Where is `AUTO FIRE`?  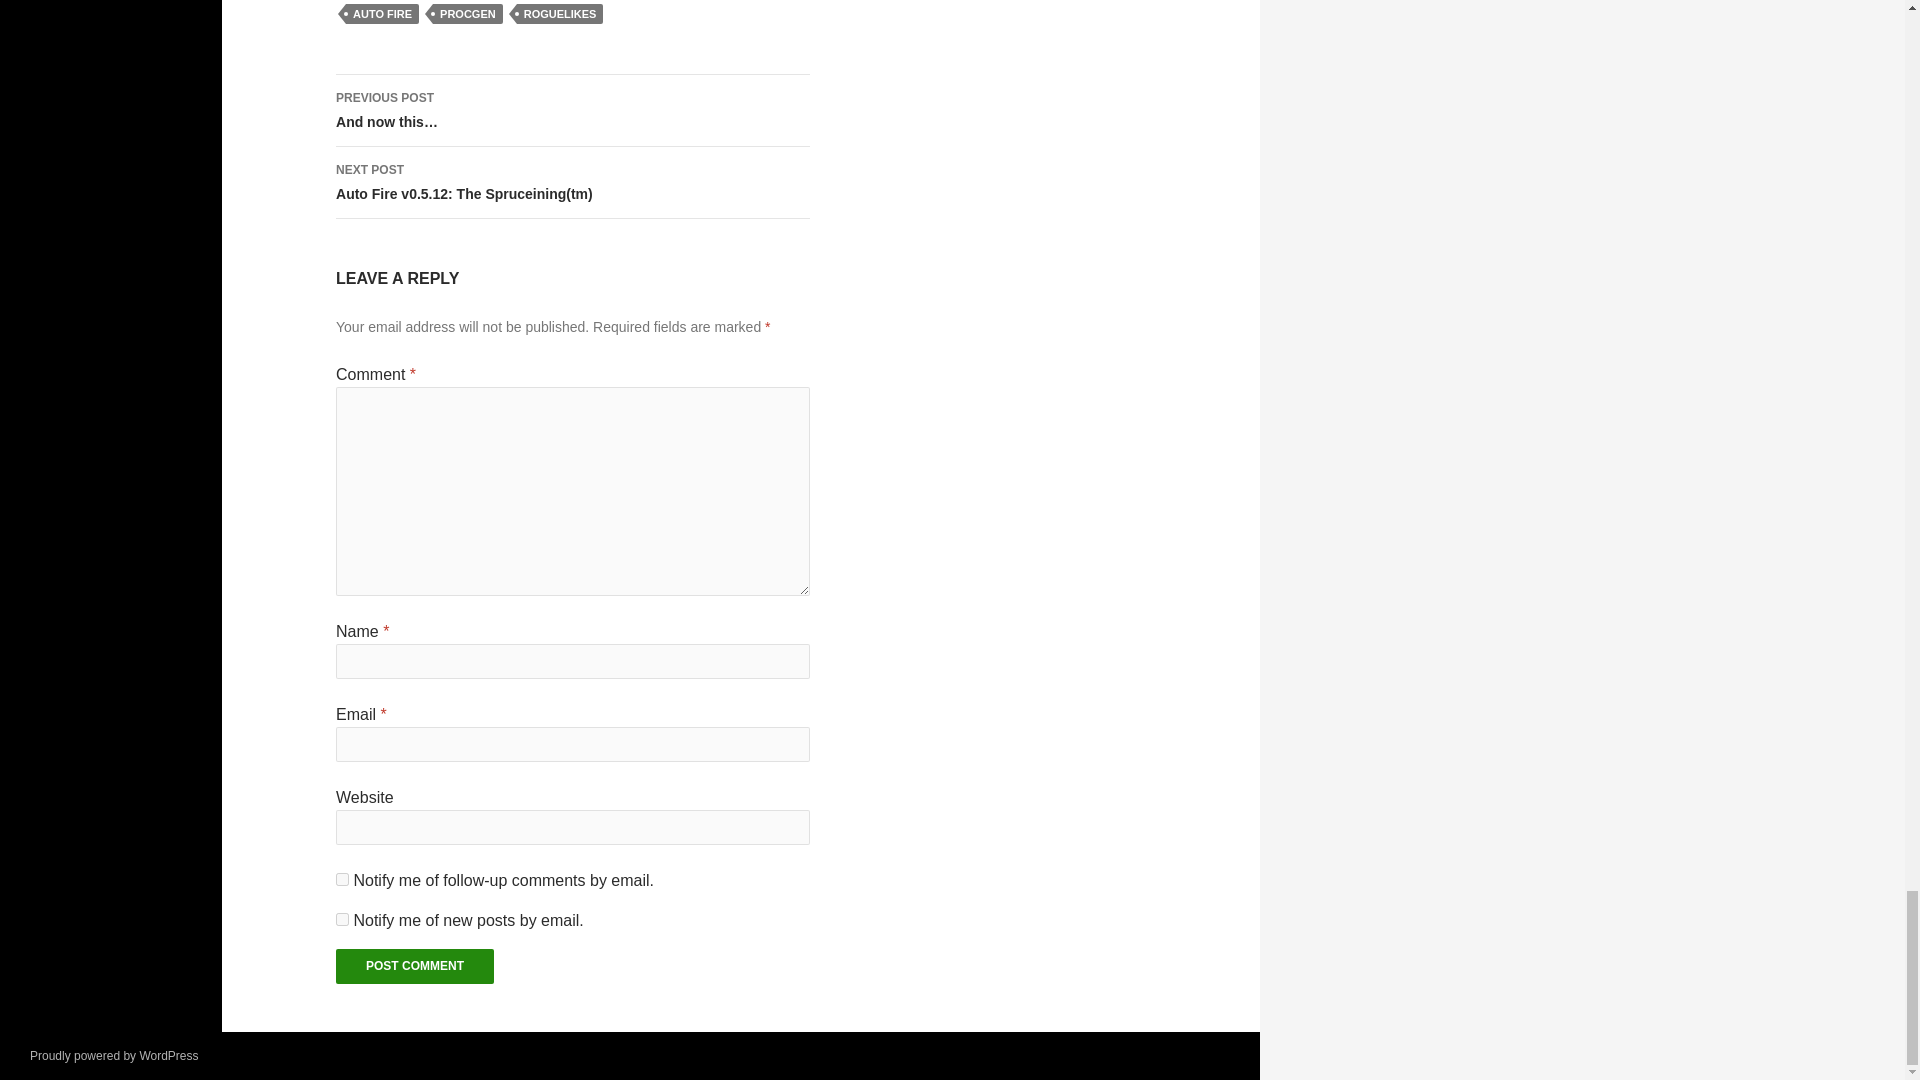 AUTO FIRE is located at coordinates (382, 14).